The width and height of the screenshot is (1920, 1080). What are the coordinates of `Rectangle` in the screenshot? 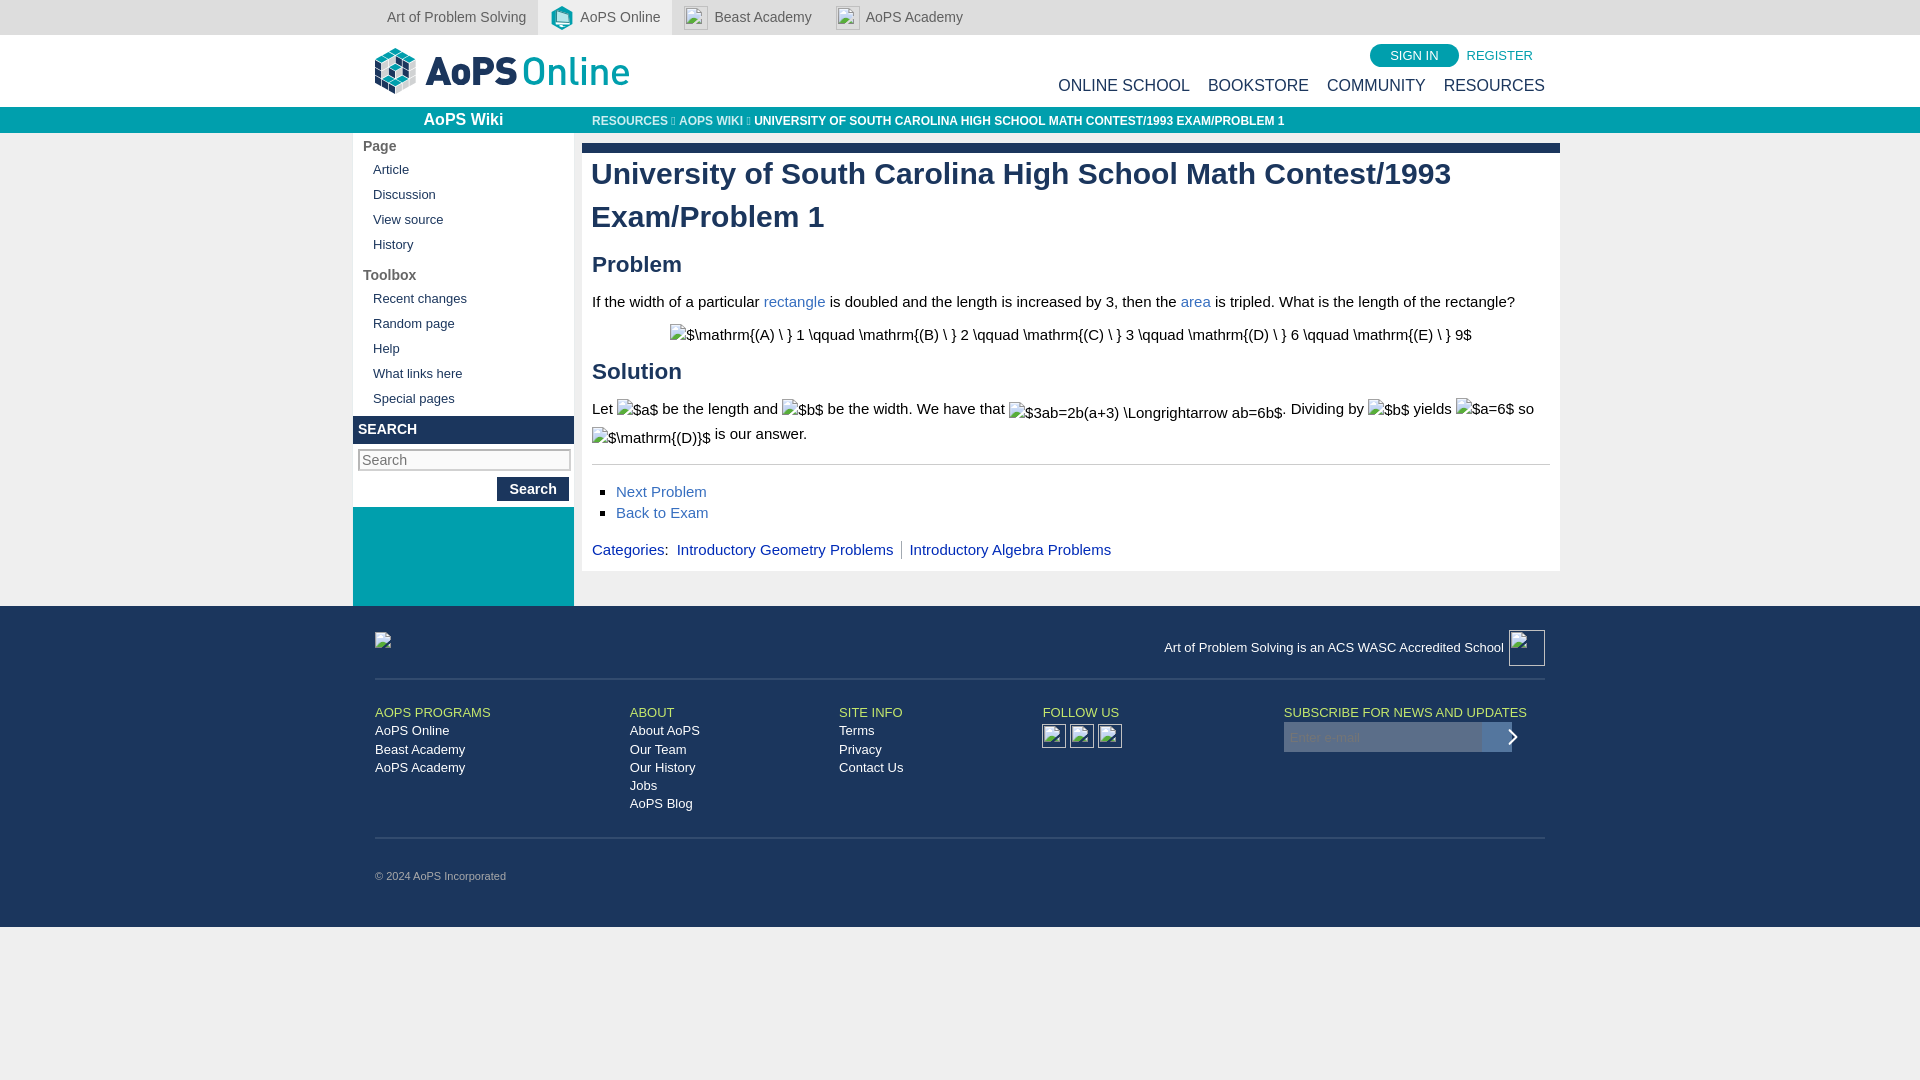 It's located at (794, 300).